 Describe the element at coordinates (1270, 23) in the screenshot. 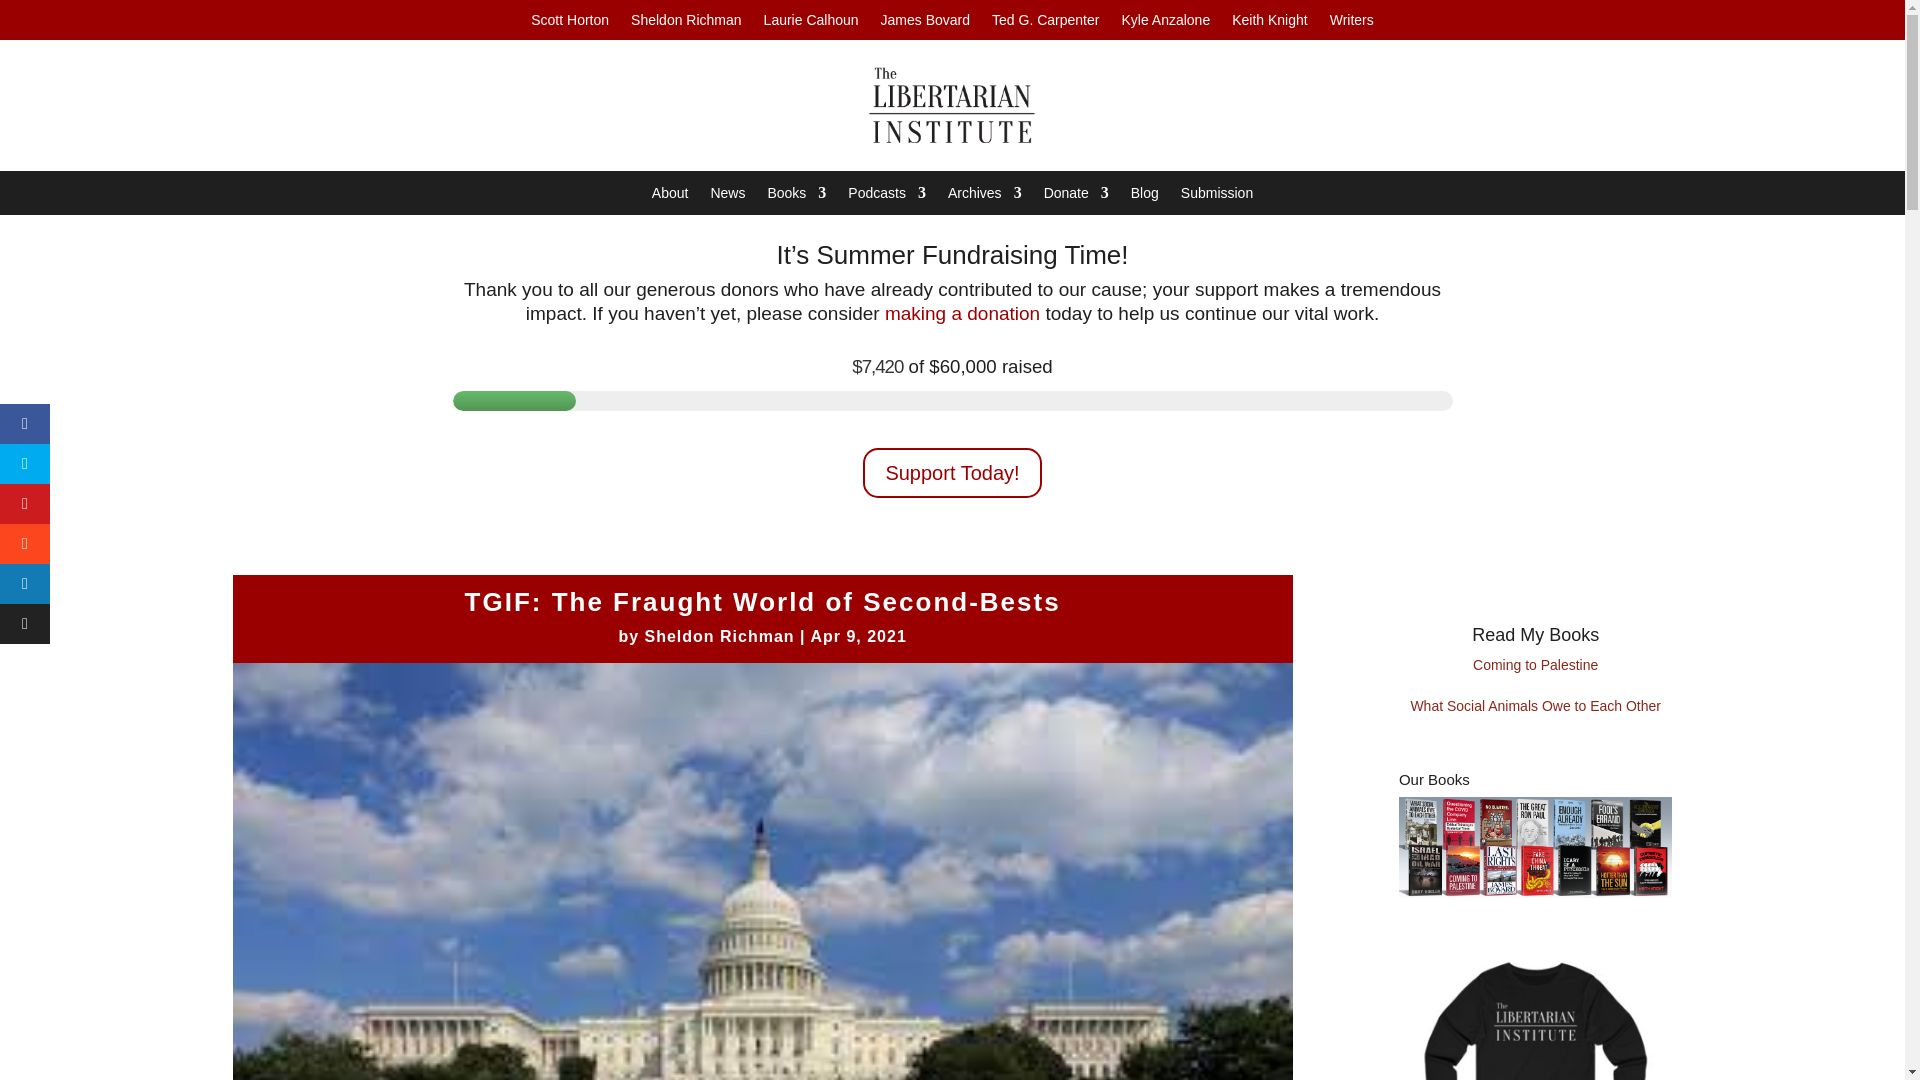

I see `Keith Knight` at that location.